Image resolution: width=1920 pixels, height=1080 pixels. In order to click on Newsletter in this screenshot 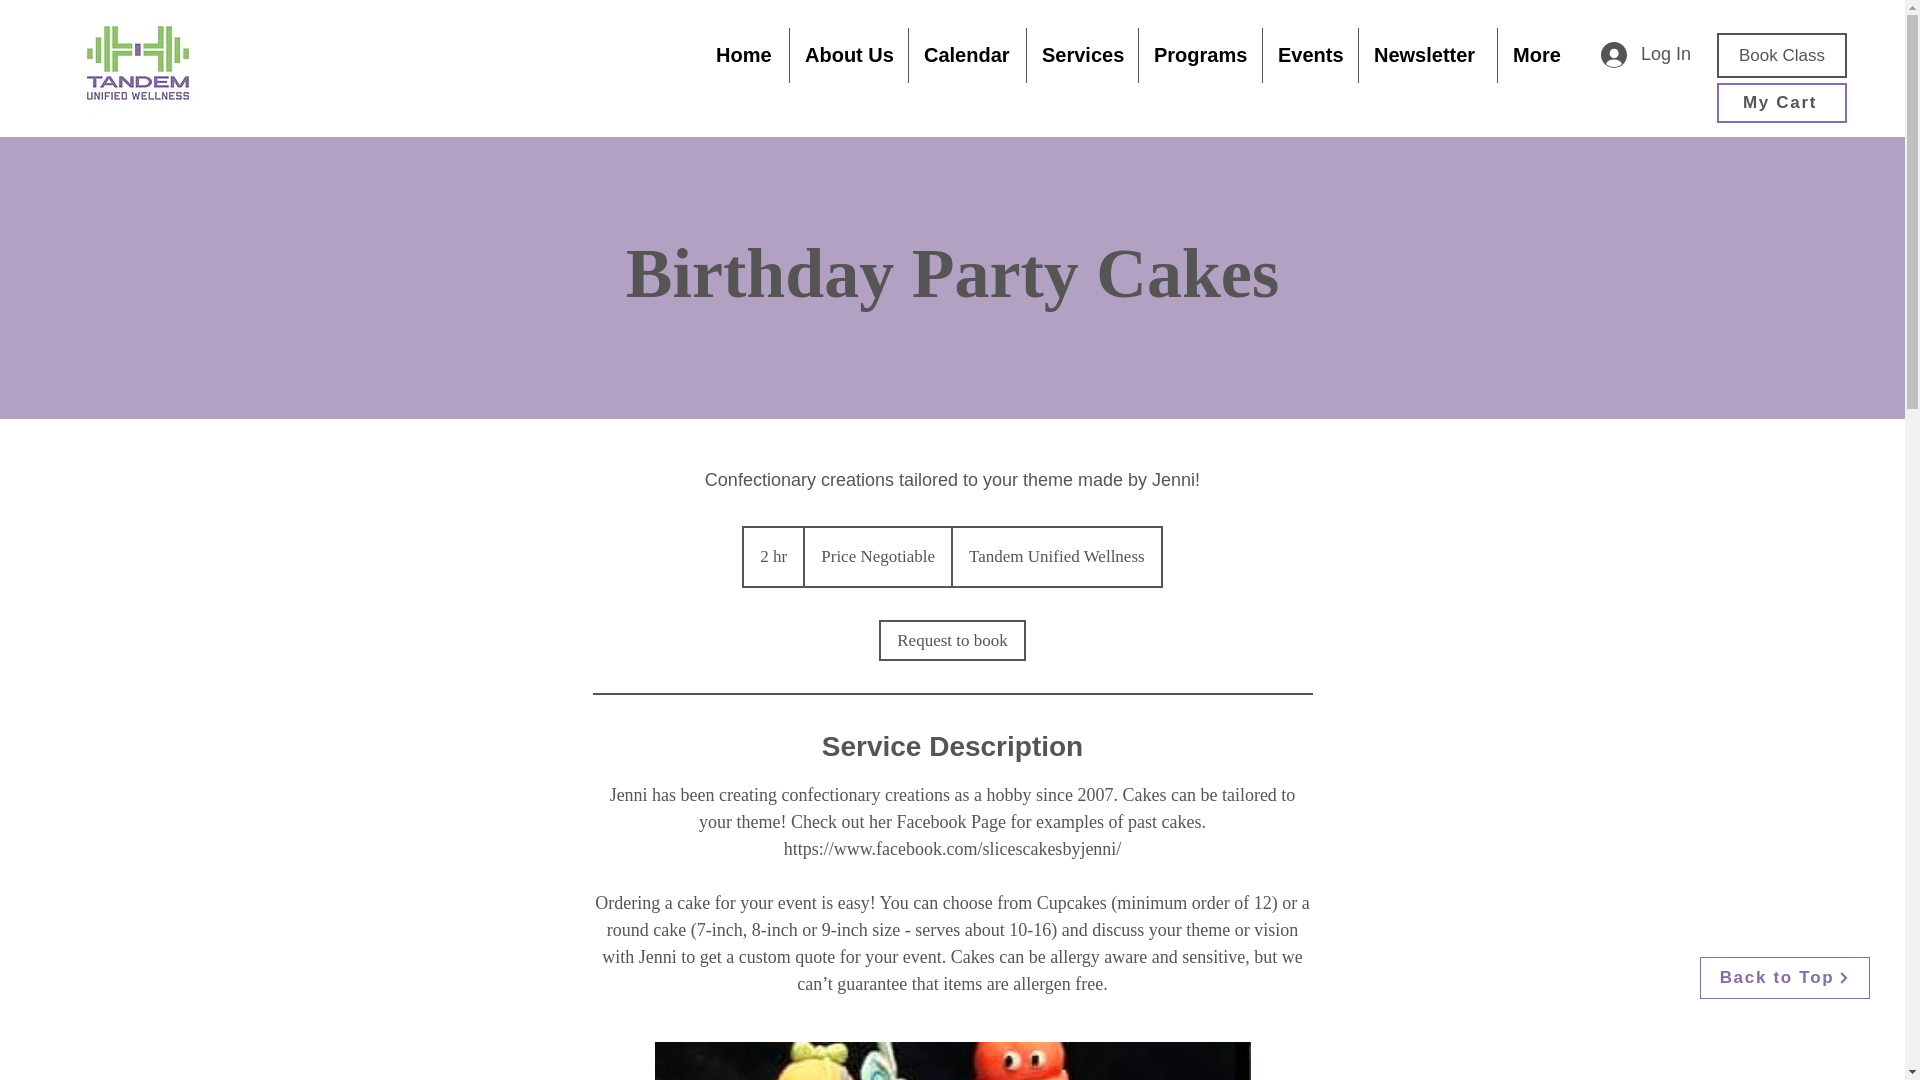, I will do `click(1428, 56)`.